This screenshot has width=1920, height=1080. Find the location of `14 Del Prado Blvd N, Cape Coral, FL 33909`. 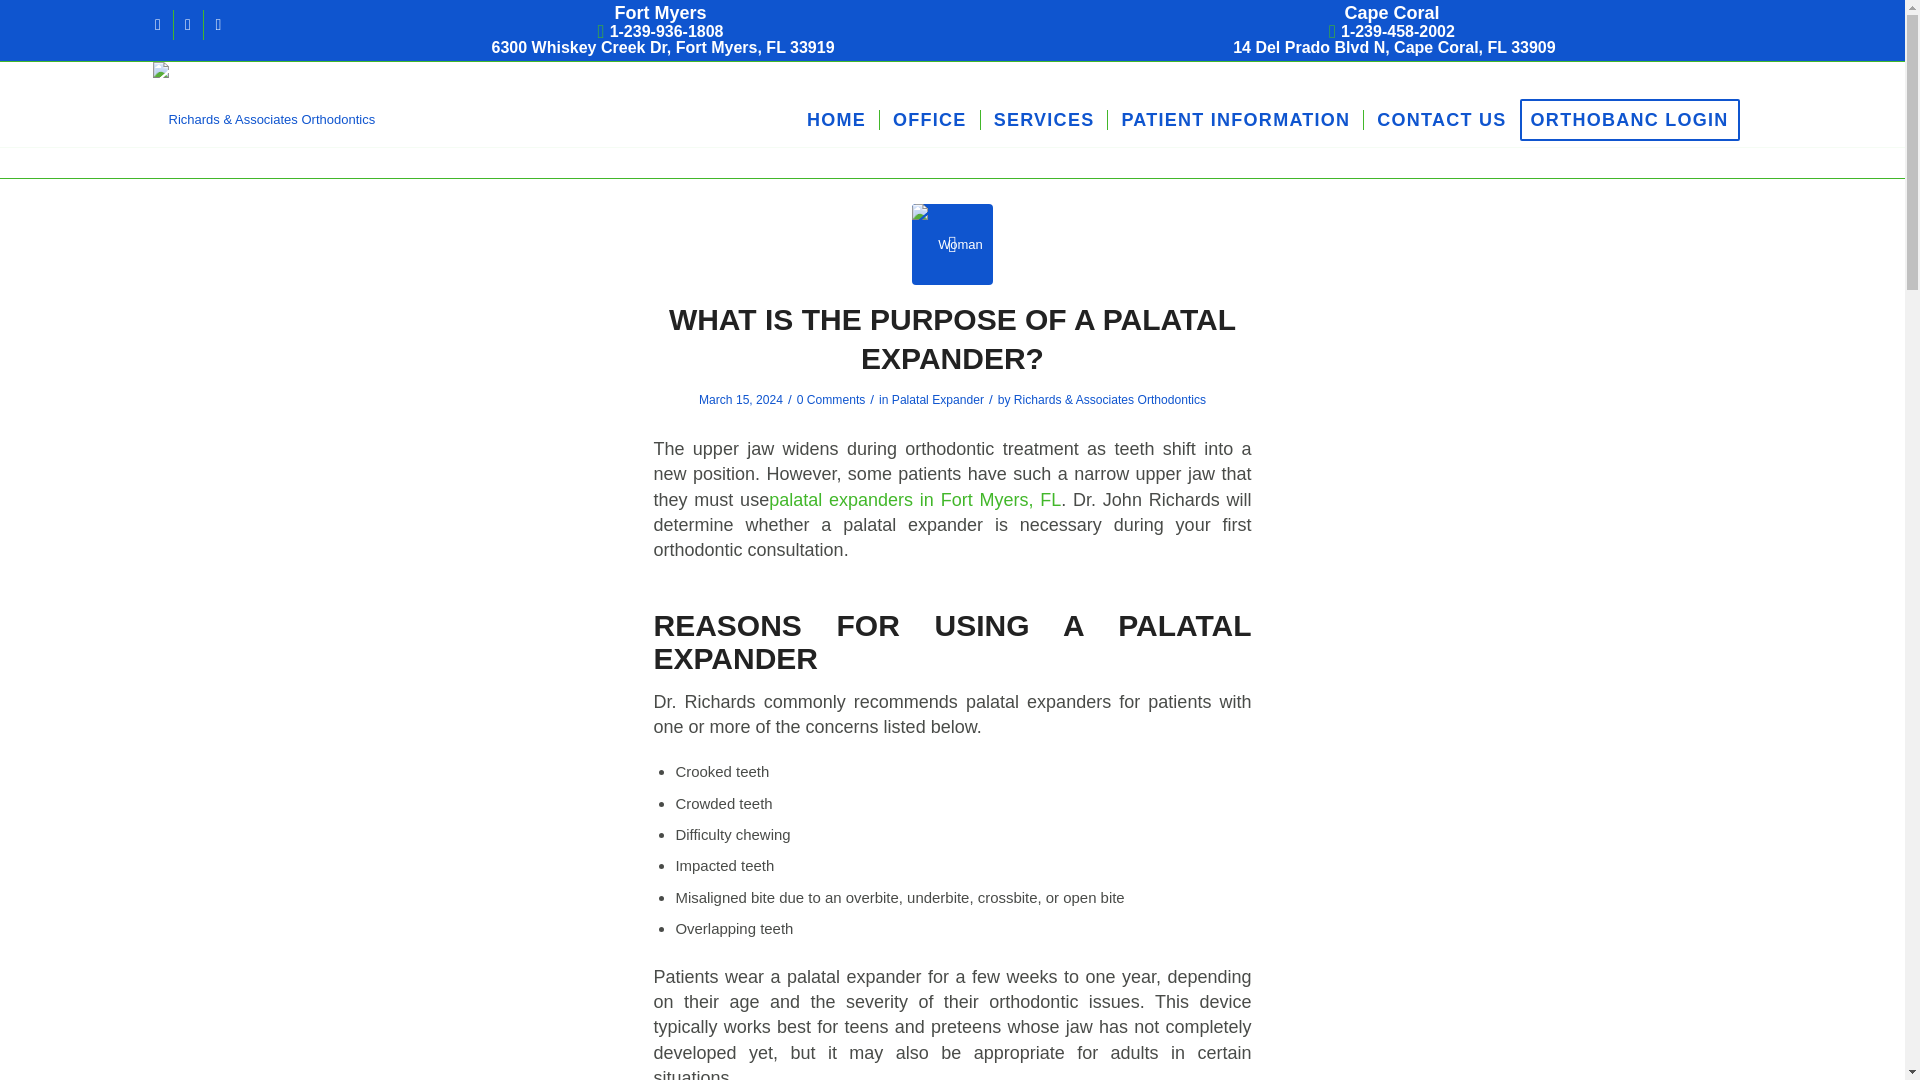

14 Del Prado Blvd N, Cape Coral, FL 33909 is located at coordinates (1392, 48).